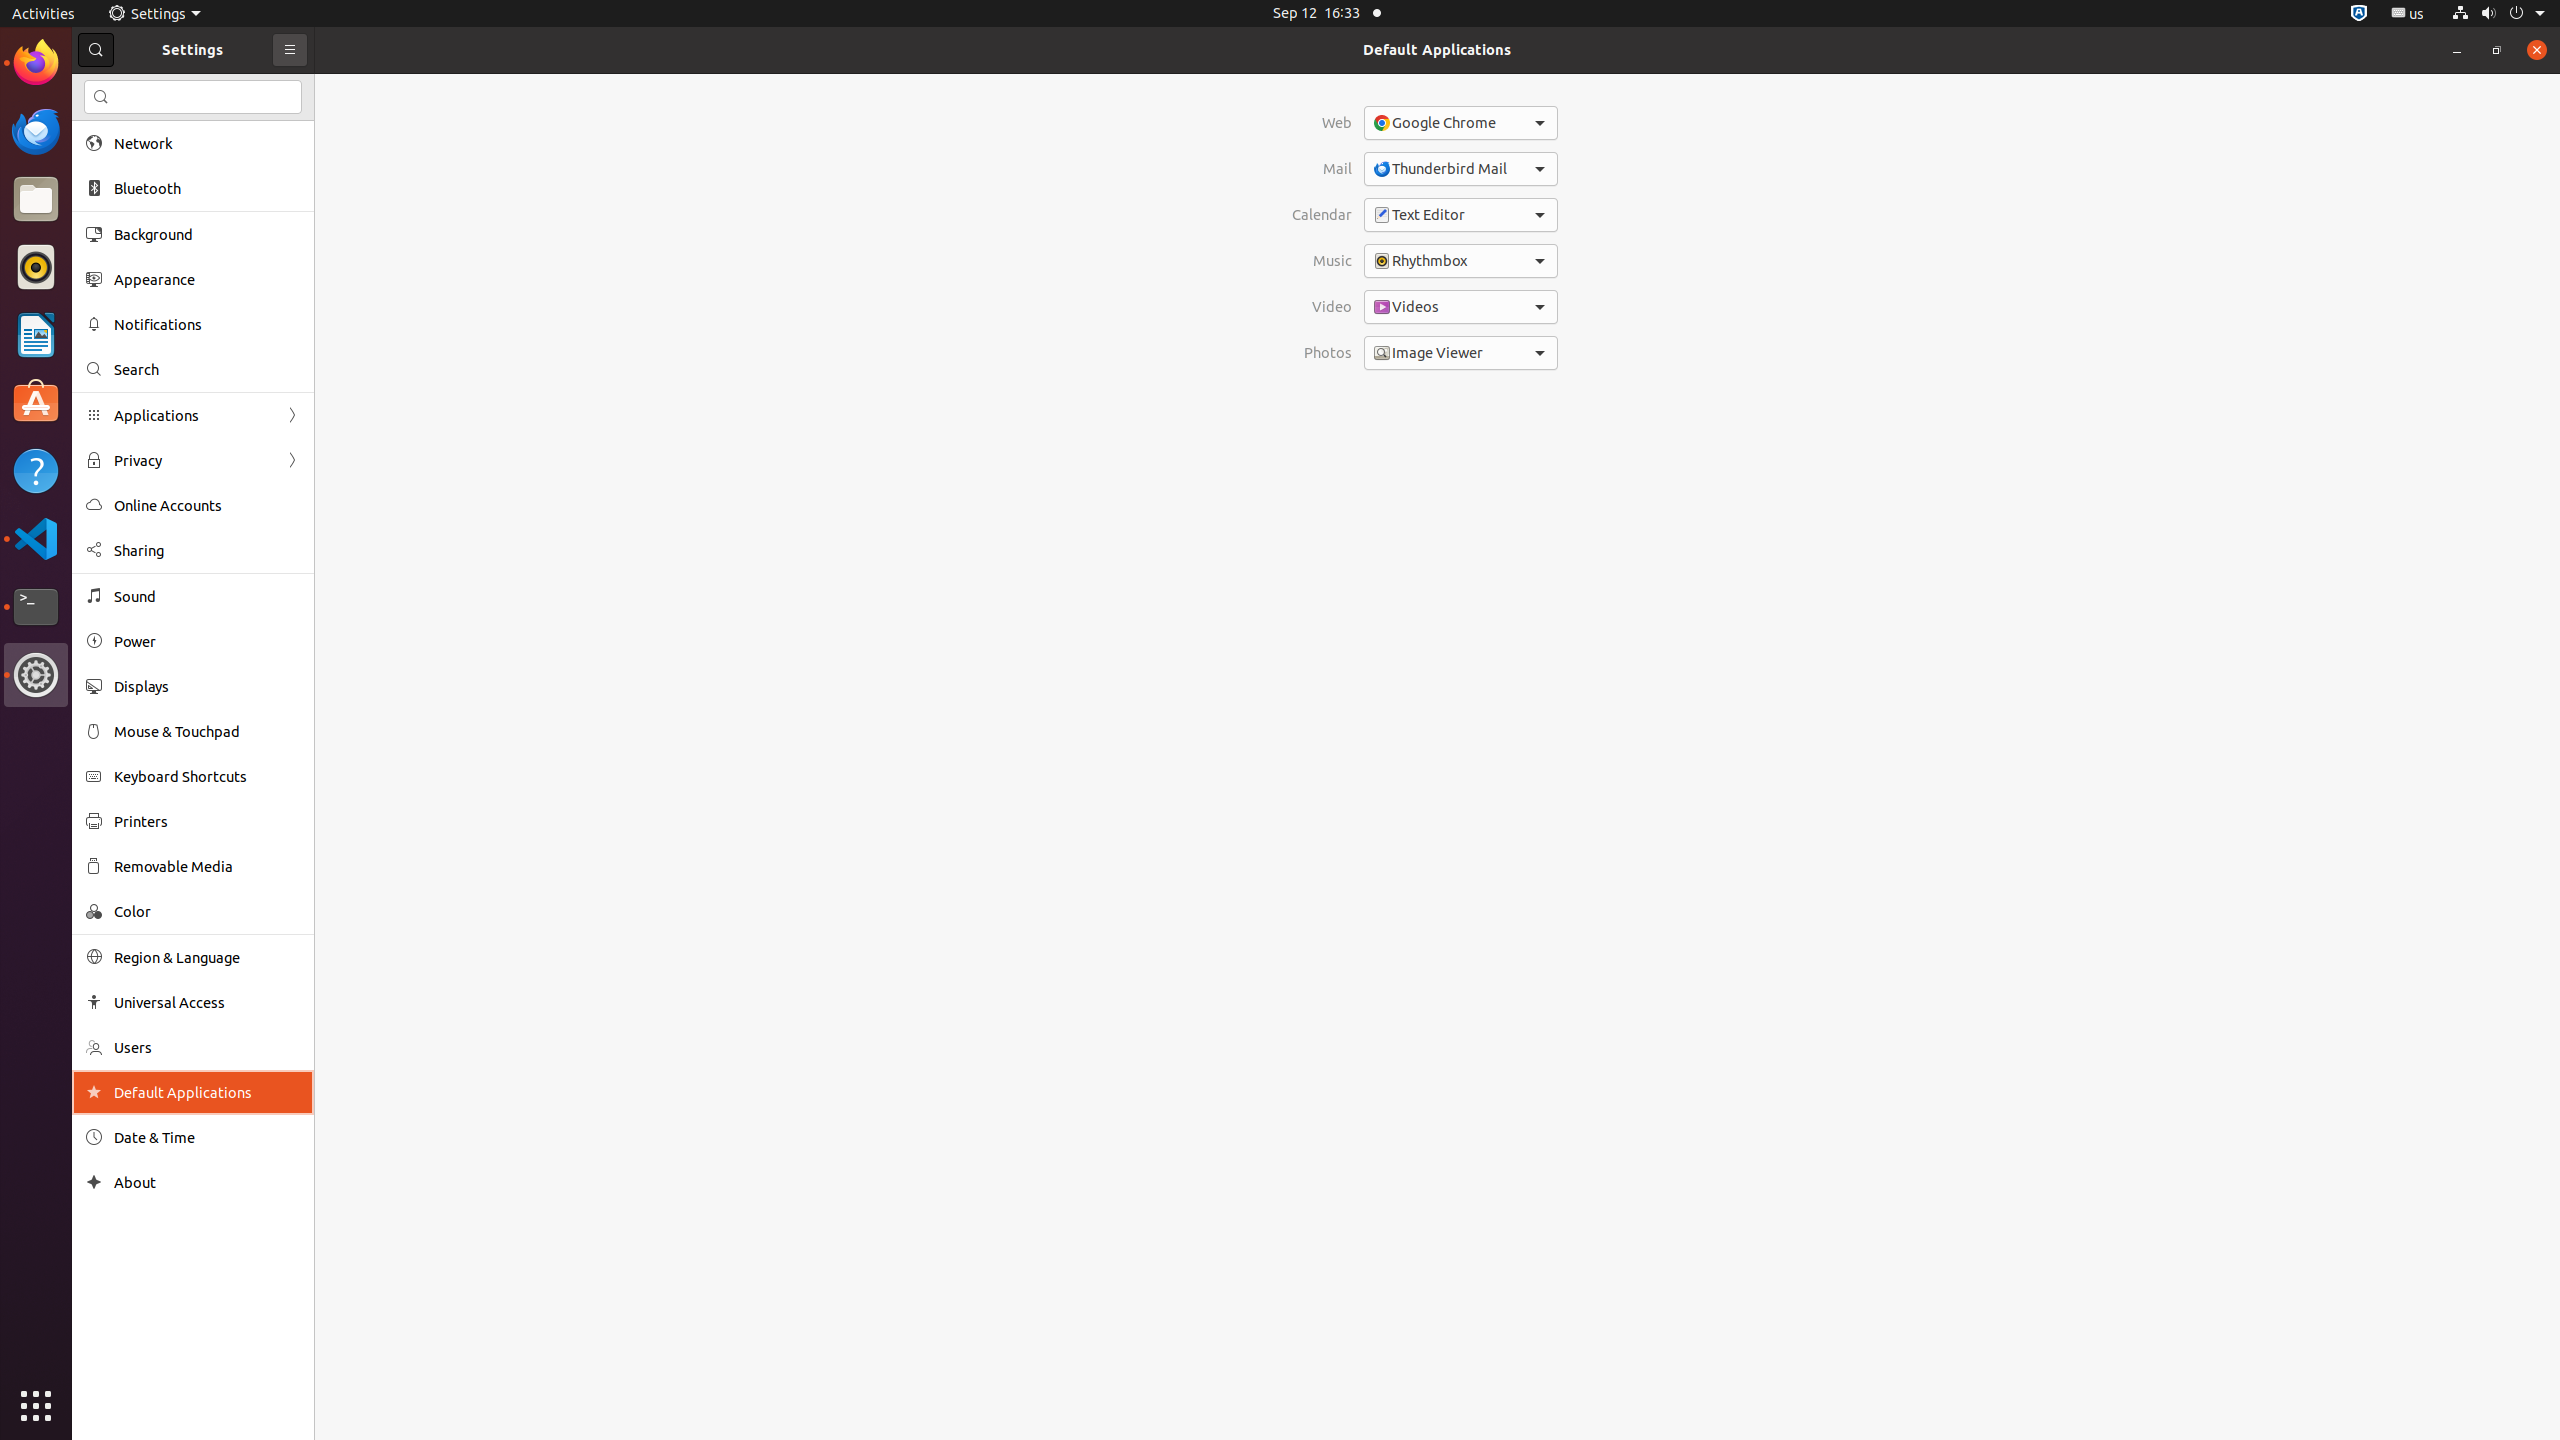  I want to click on Online Accounts, so click(207, 506).